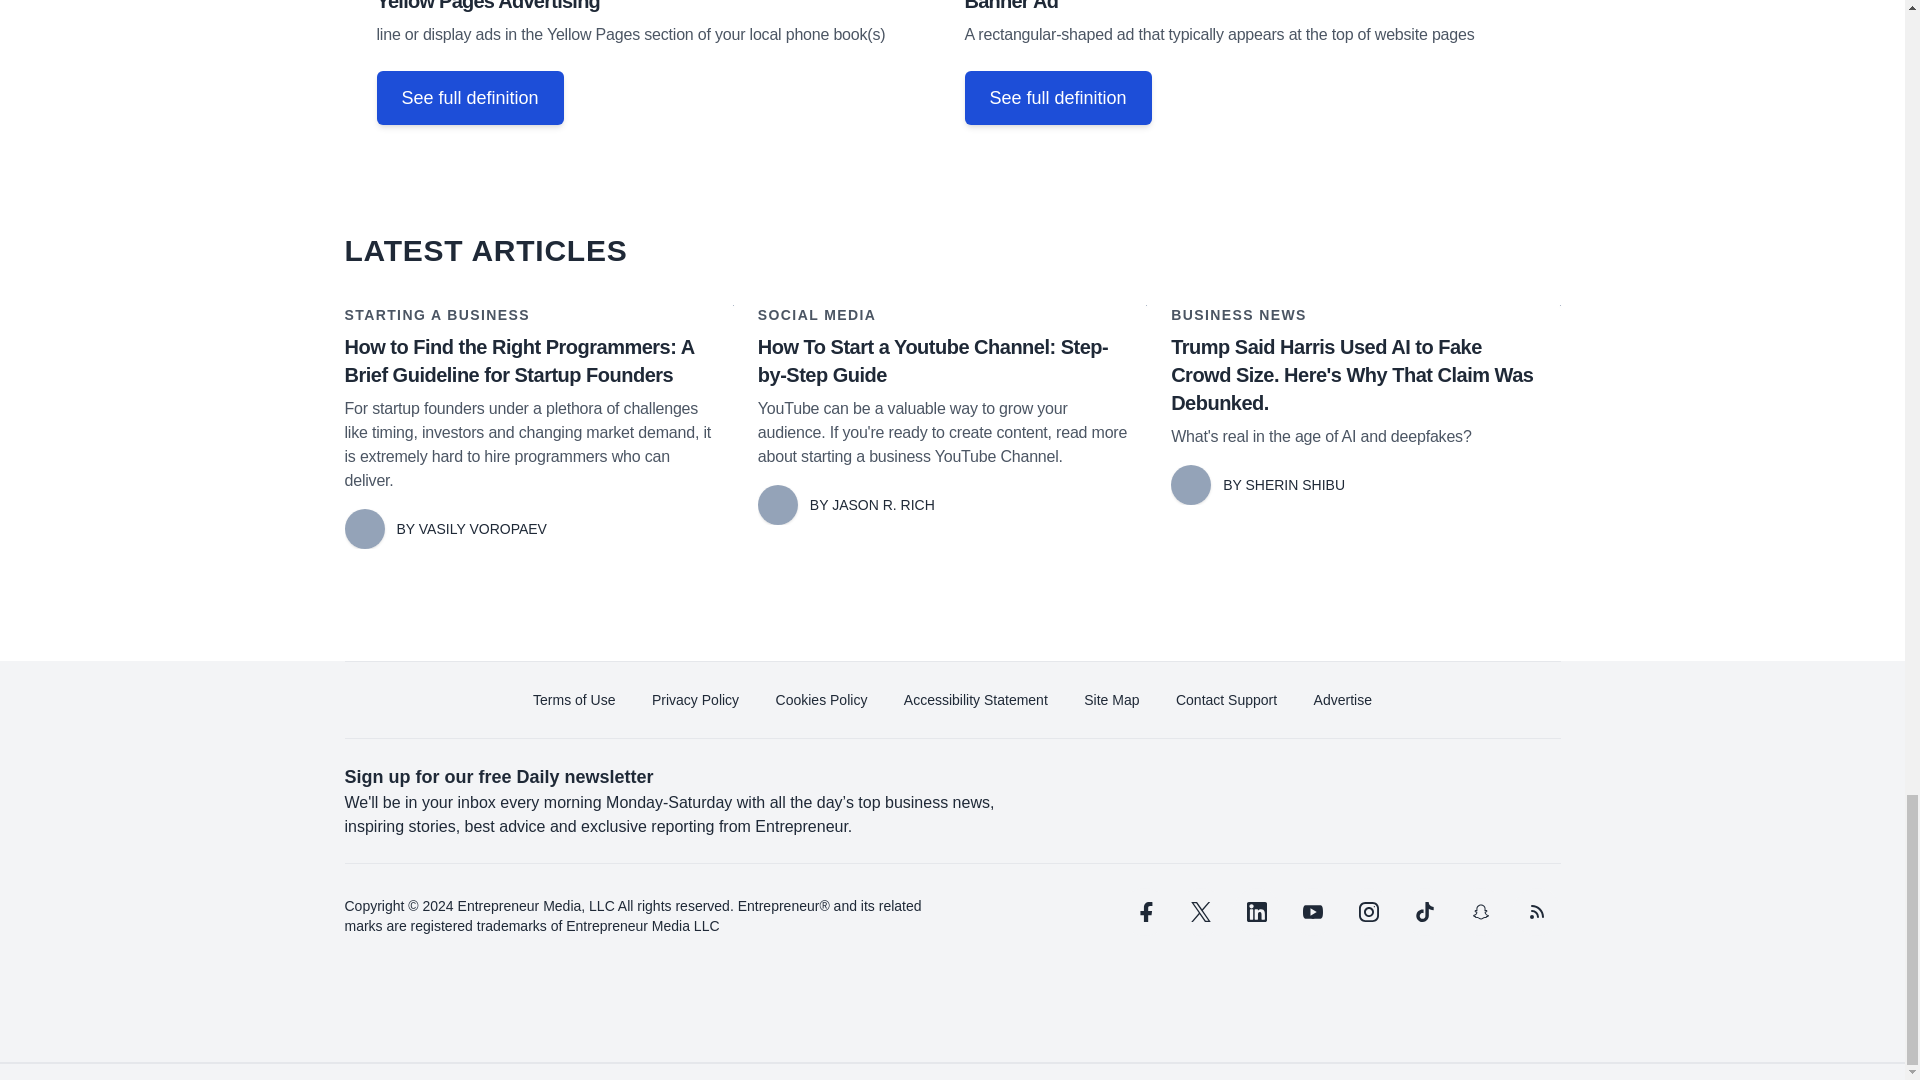  What do you see at coordinates (1312, 912) in the screenshot?
I see `youtube` at bounding box center [1312, 912].